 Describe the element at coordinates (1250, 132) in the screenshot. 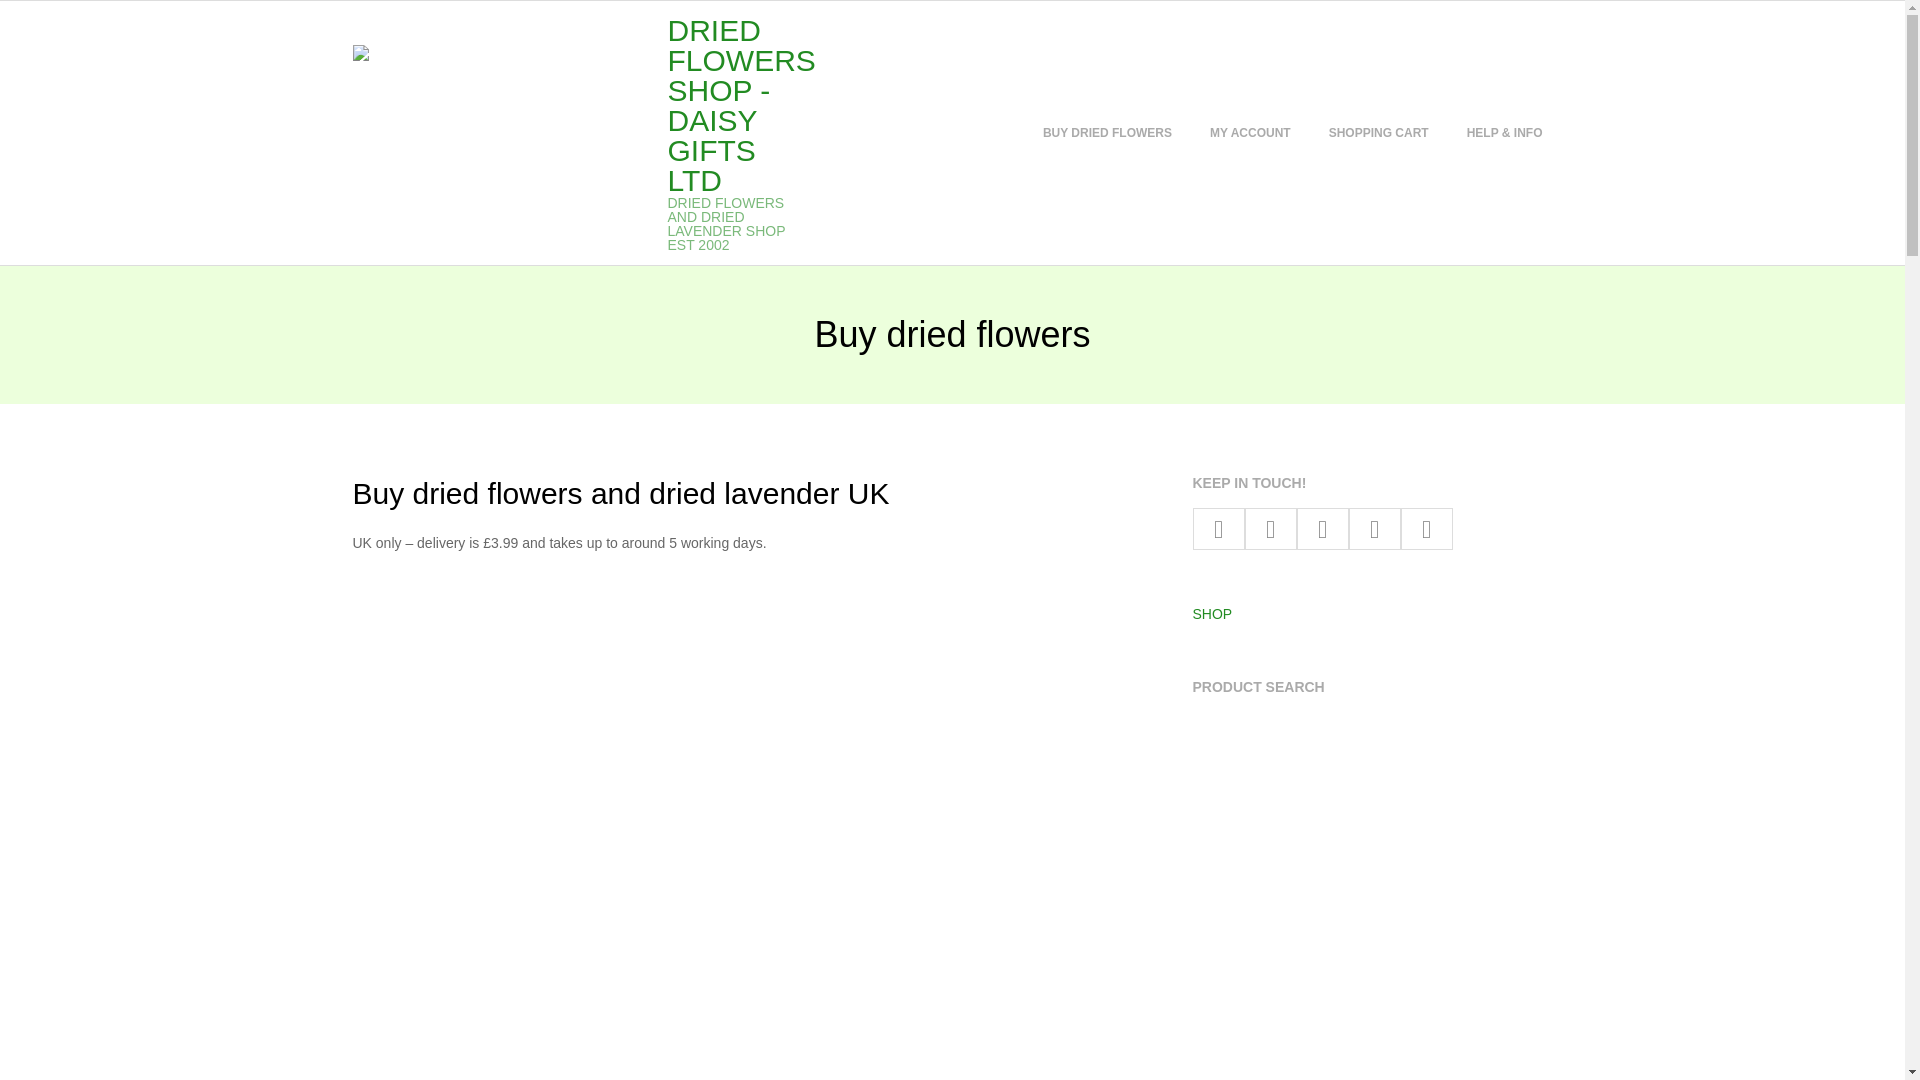

I see `MY ACCOUNT` at that location.